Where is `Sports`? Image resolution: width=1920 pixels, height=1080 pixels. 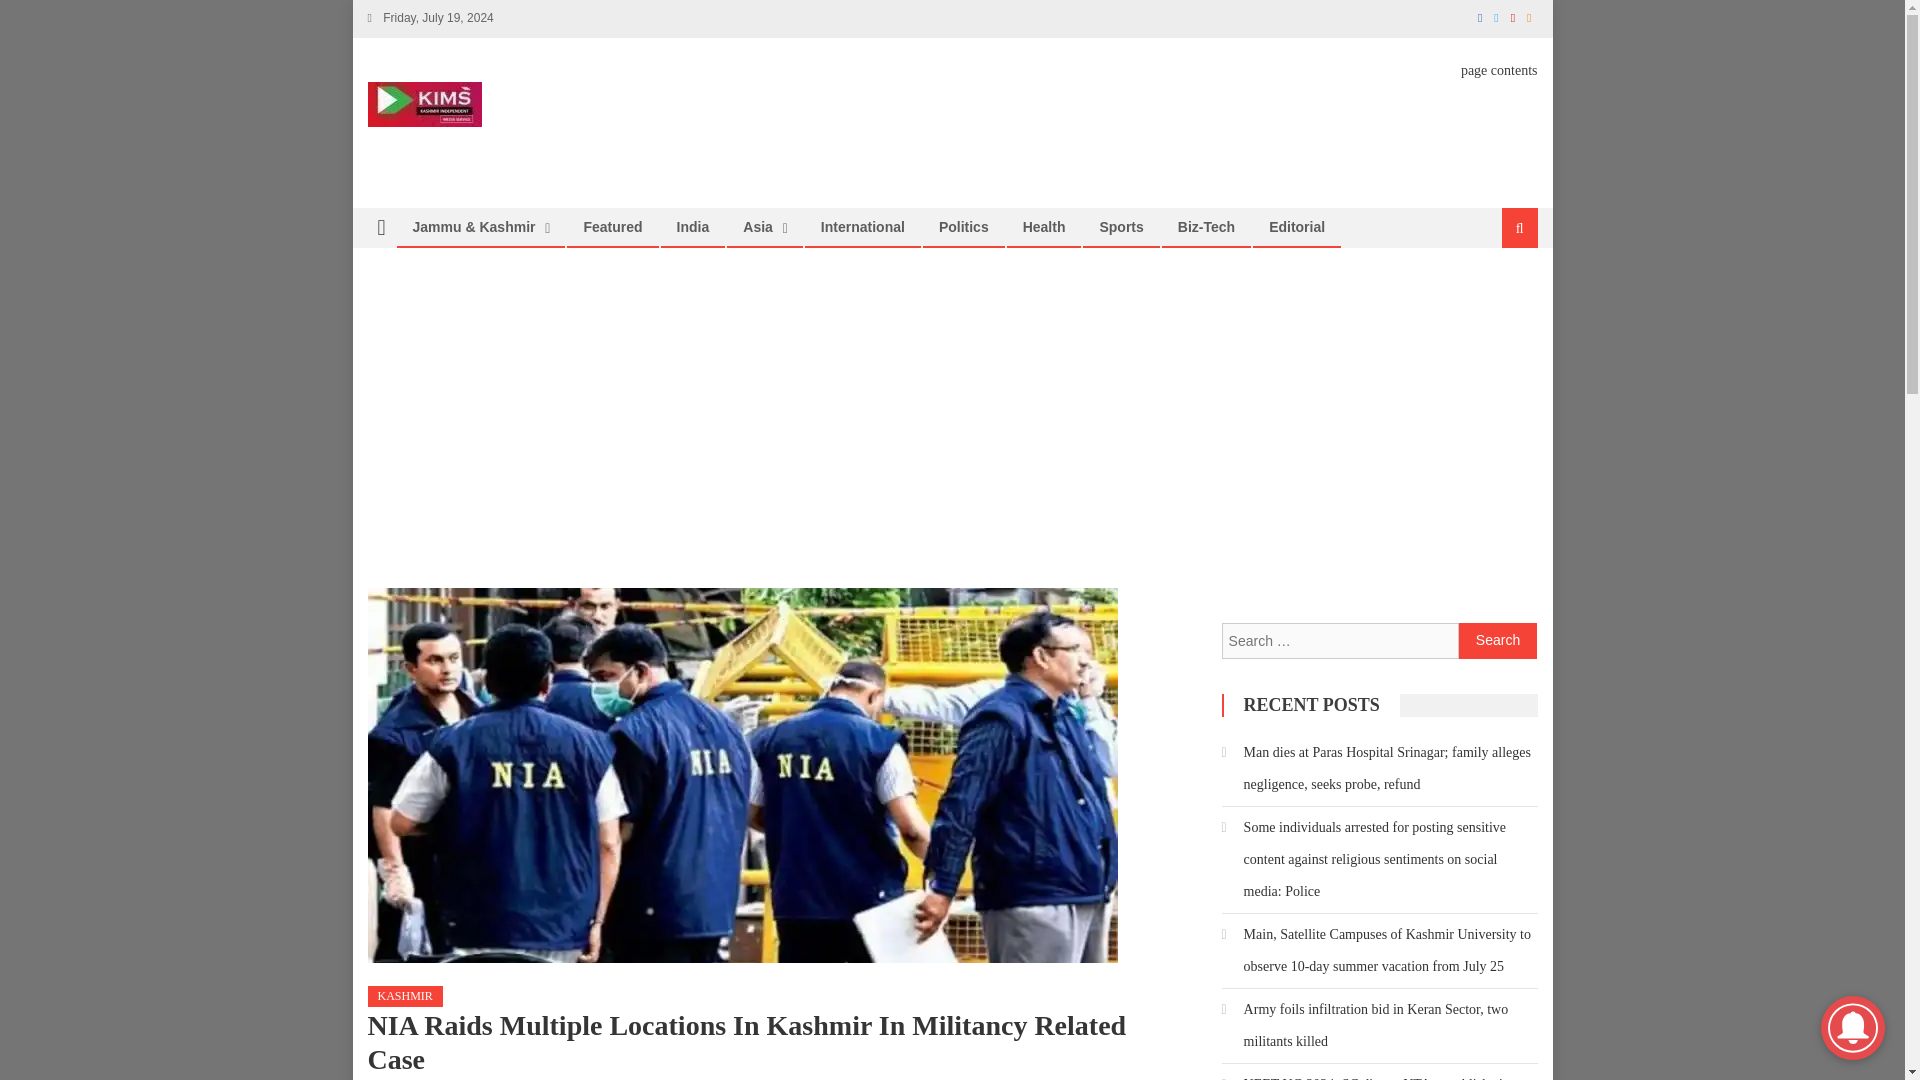
Sports is located at coordinates (1120, 227).